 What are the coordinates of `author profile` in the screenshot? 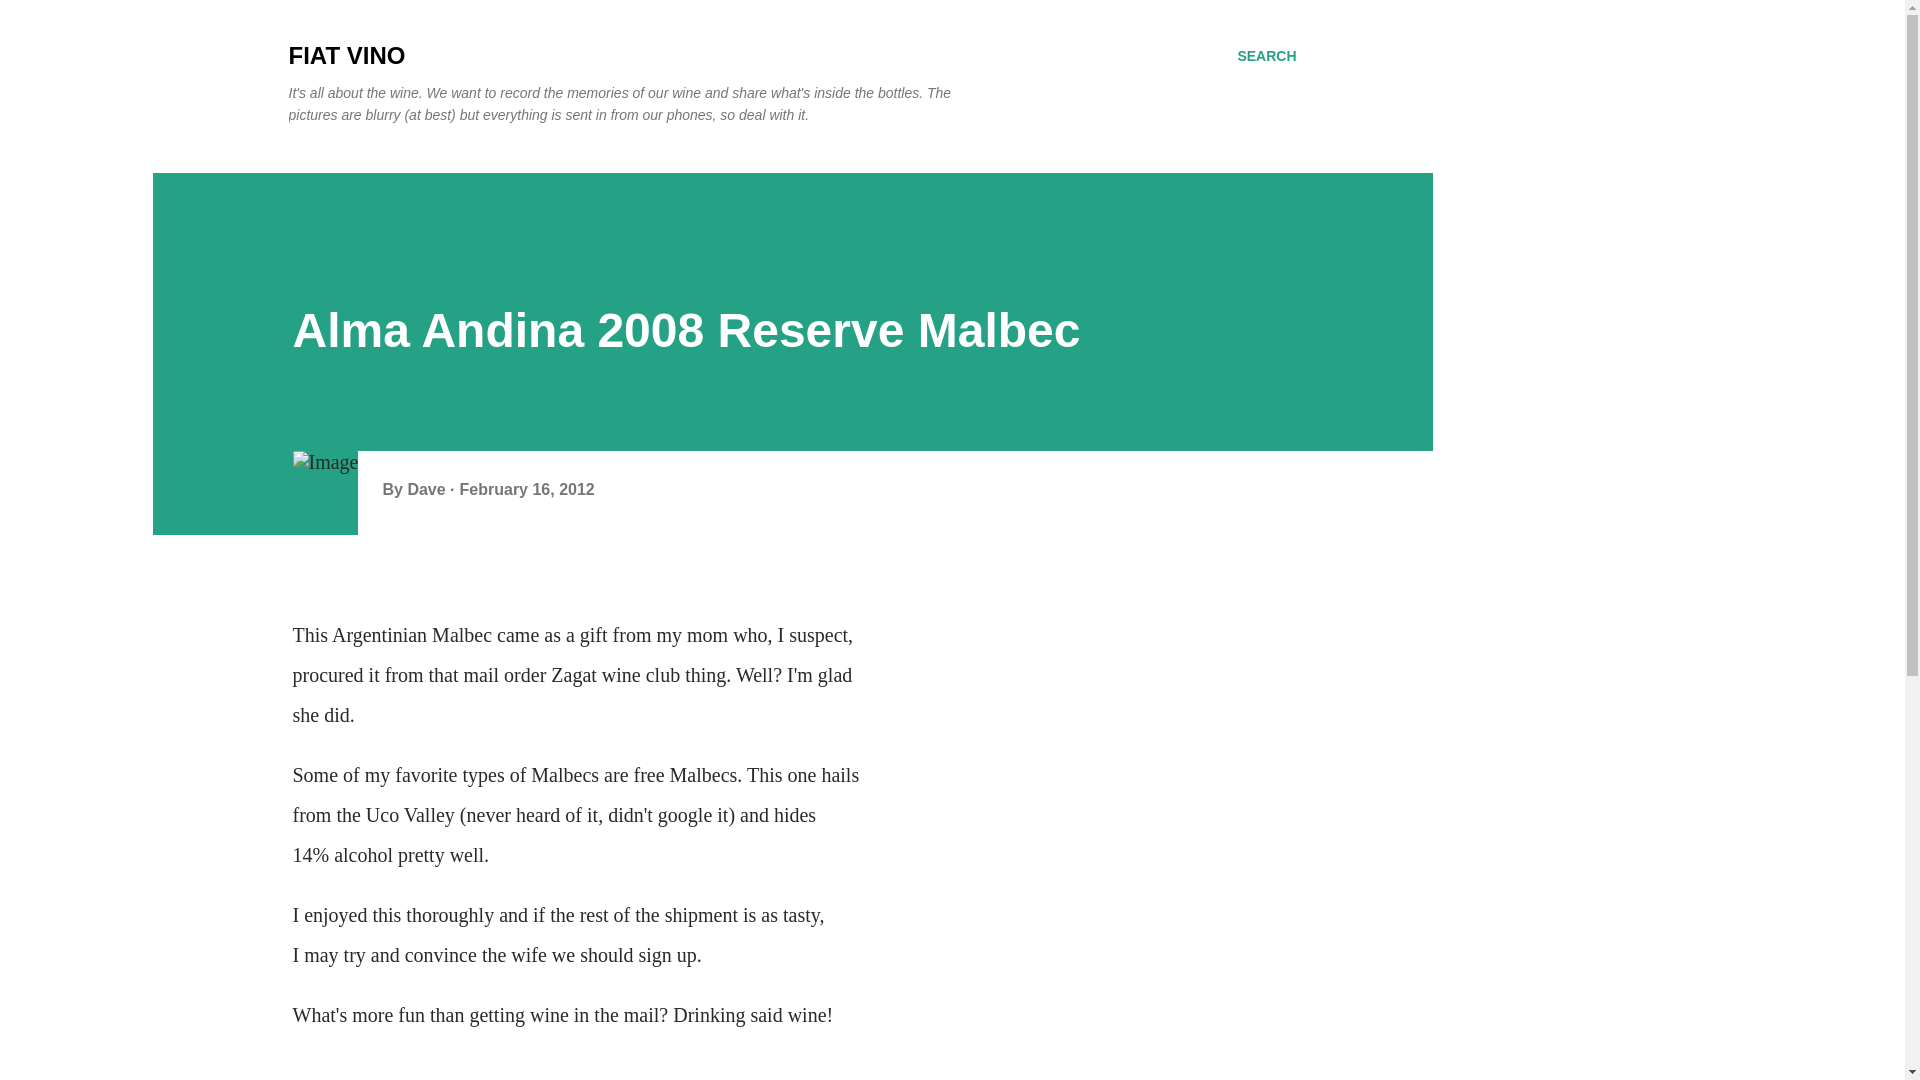 It's located at (428, 488).